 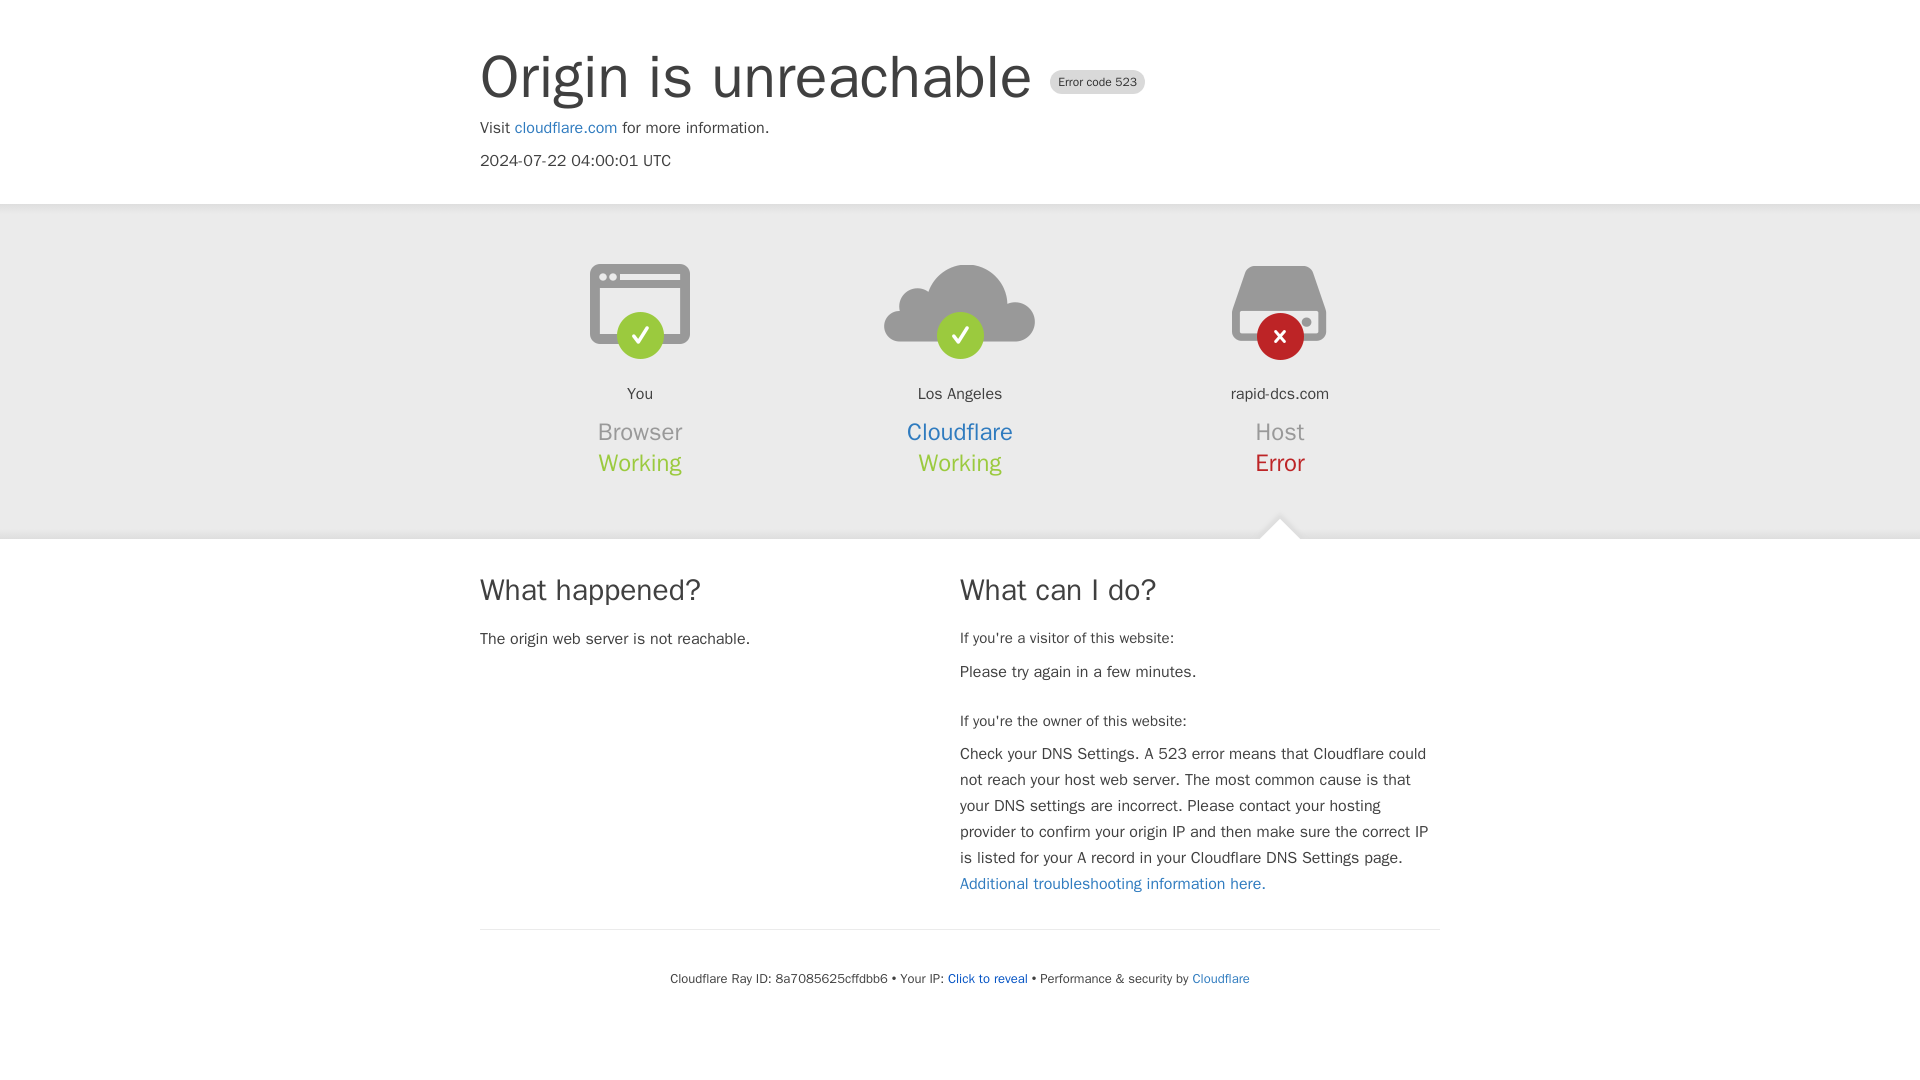 I want to click on Cloudflare, so click(x=1220, y=978).